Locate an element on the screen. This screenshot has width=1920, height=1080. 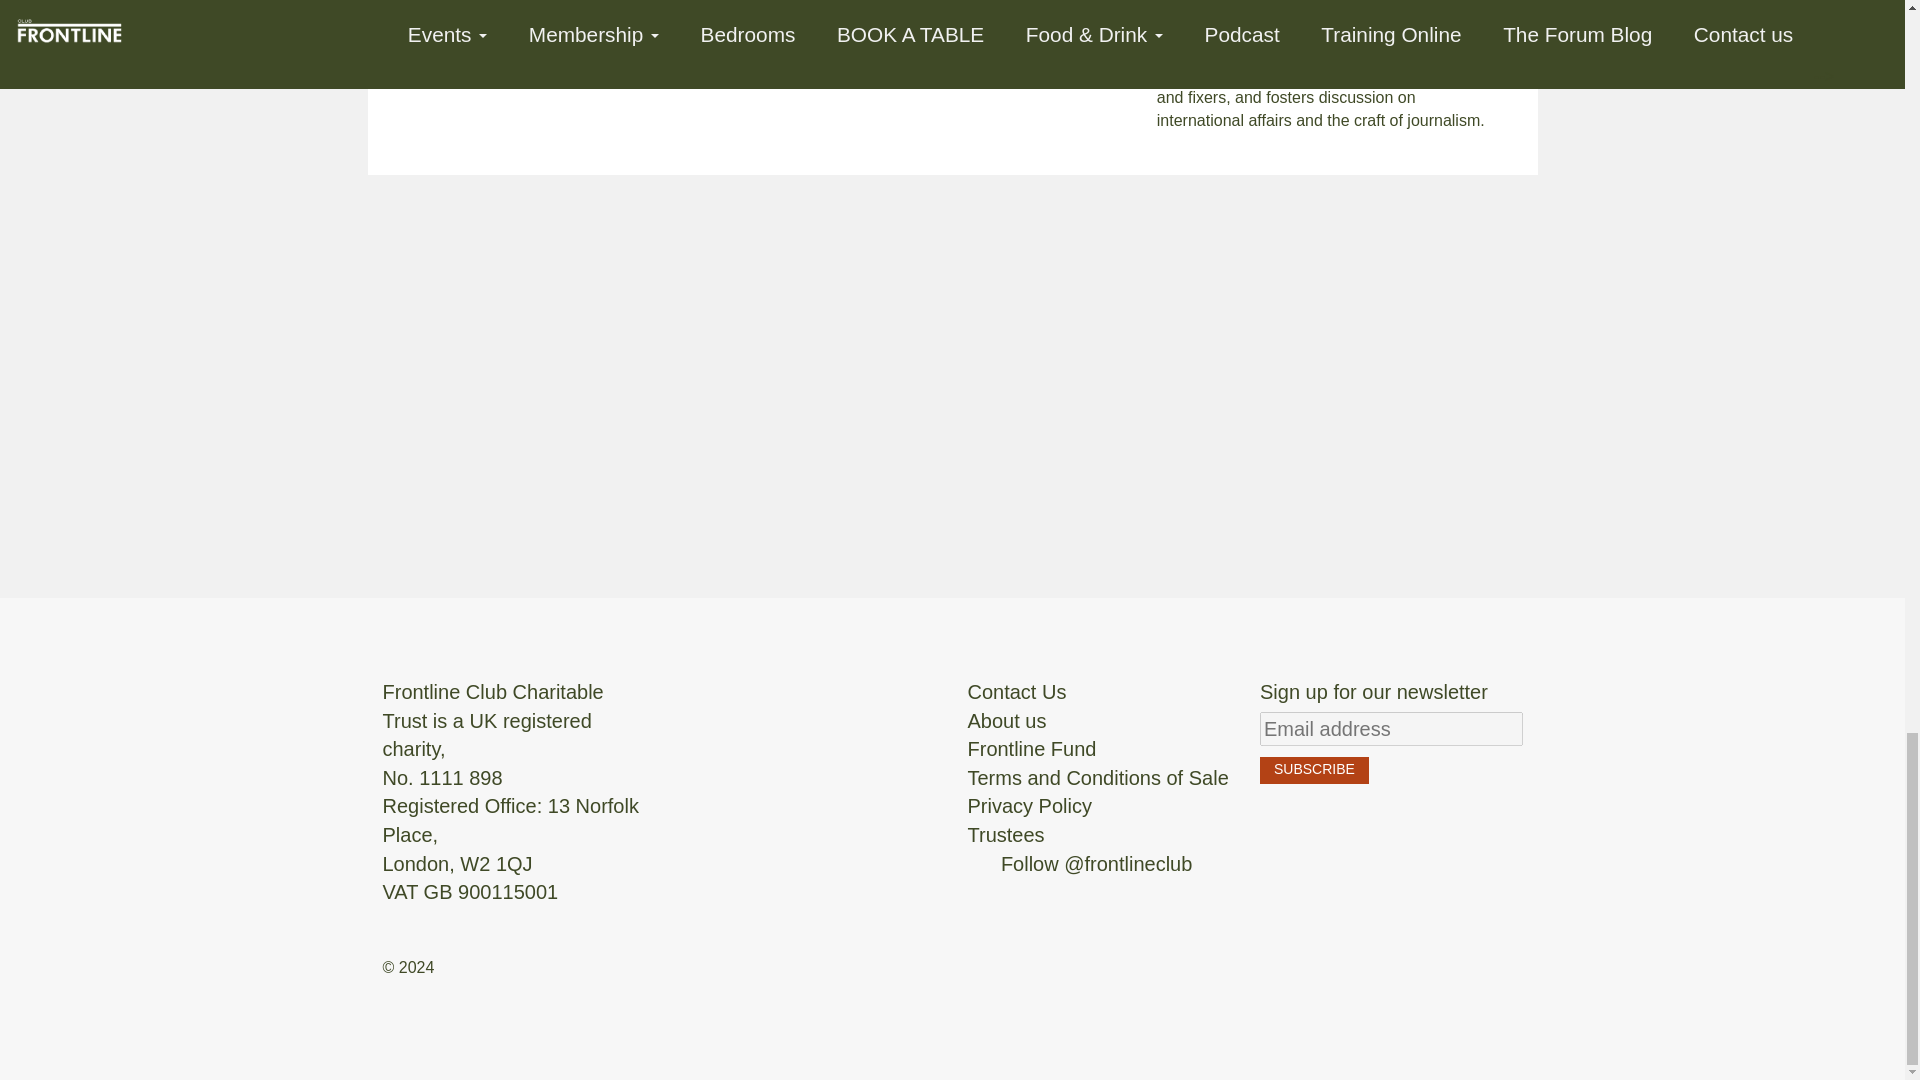
Subscribe is located at coordinates (1314, 770).